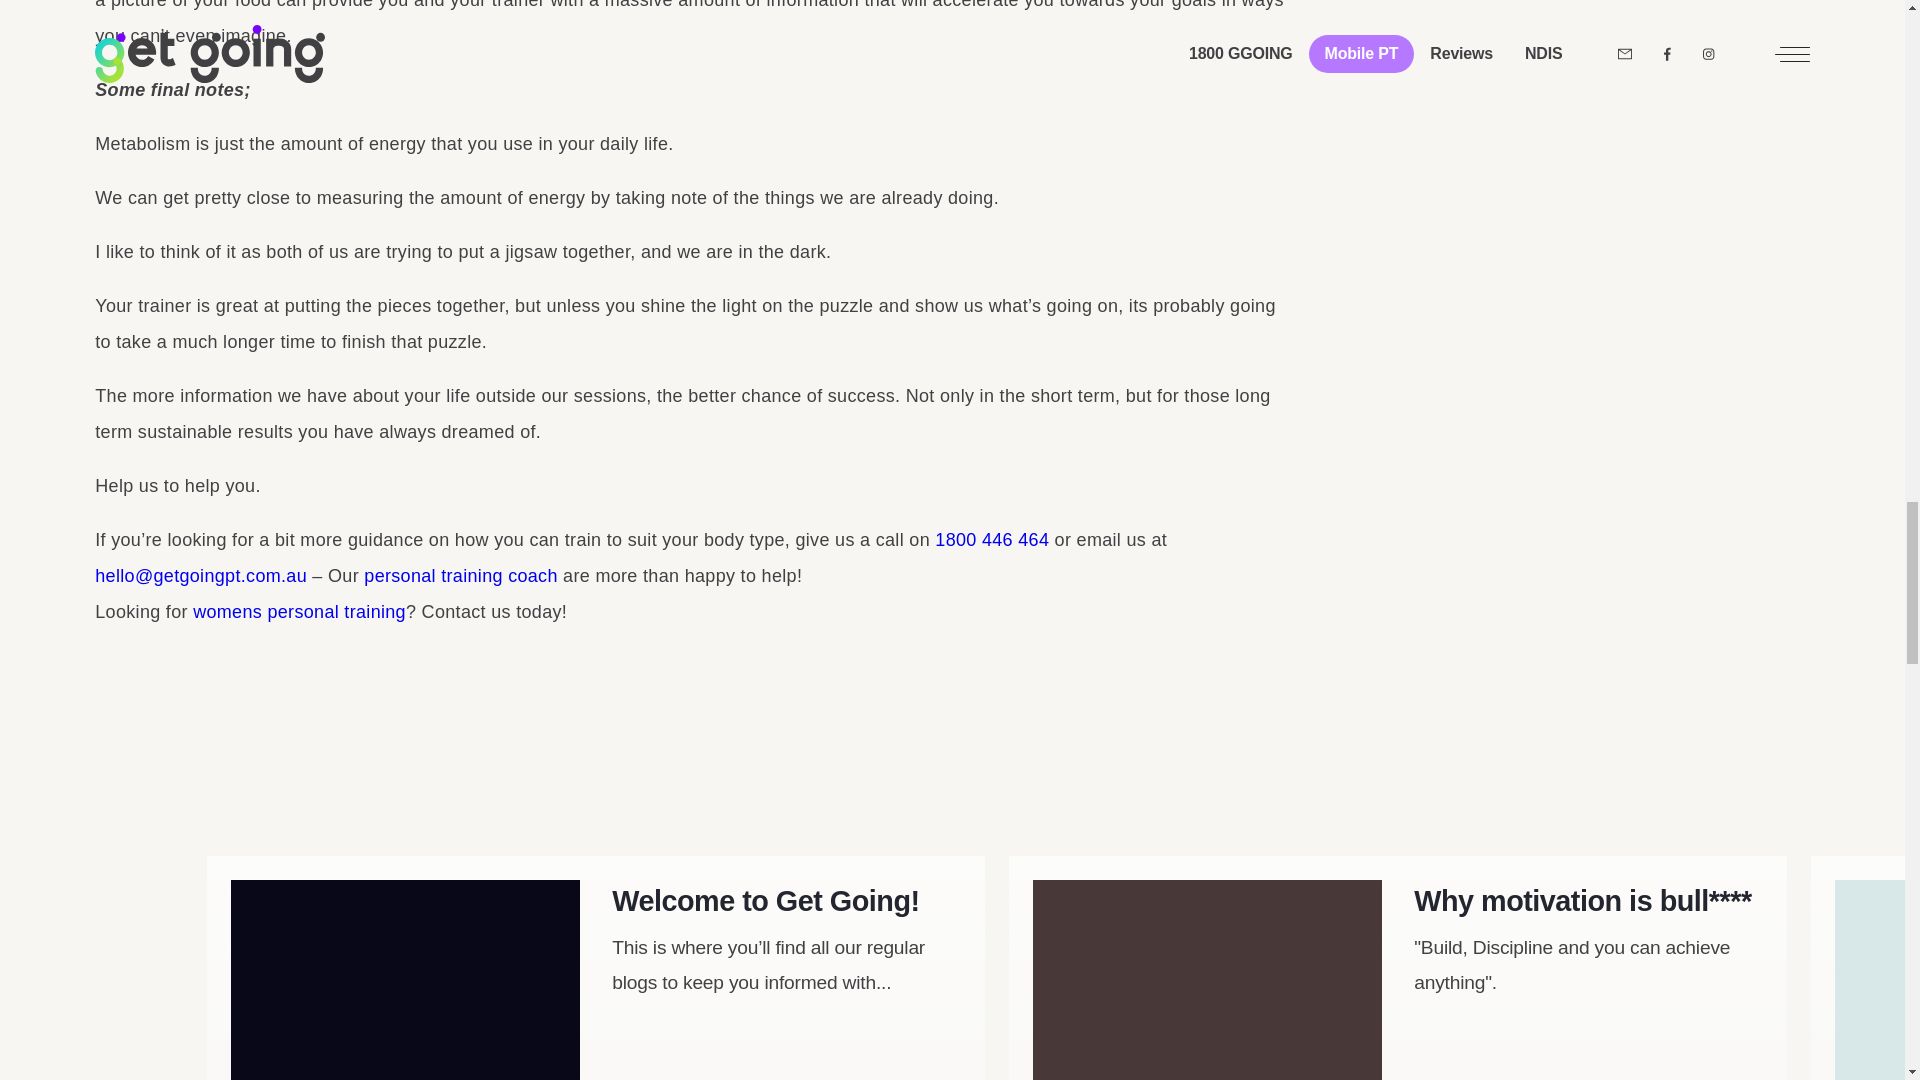 The image size is (1920, 1080). I want to click on womens personal training, so click(299, 612).